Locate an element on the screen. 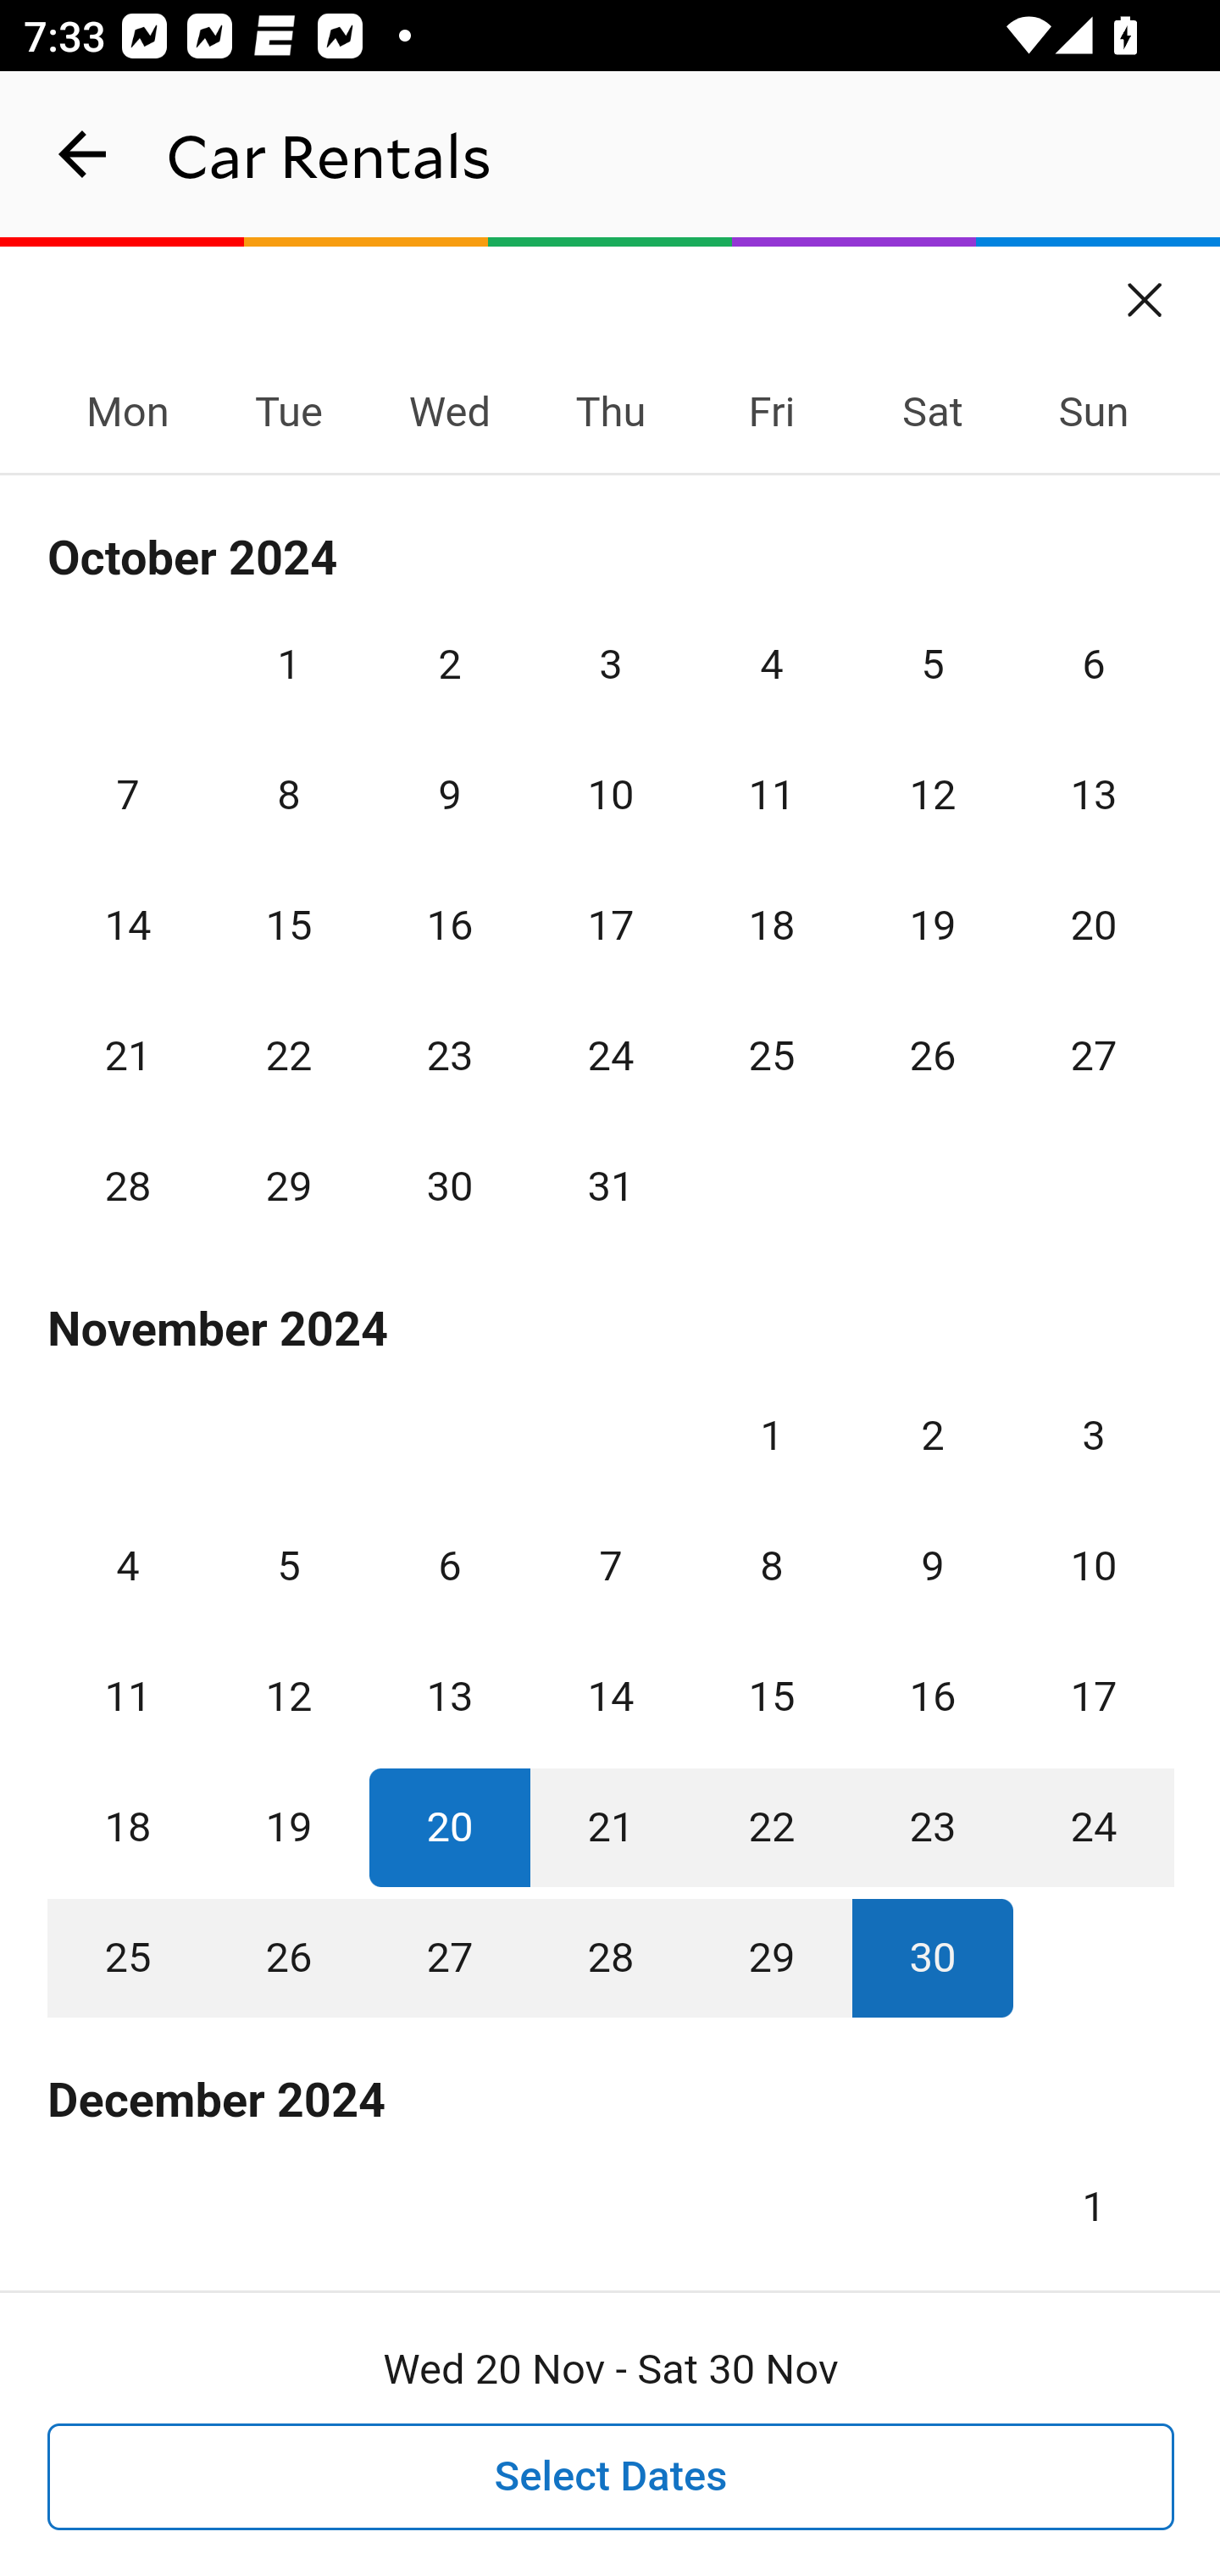 The image size is (1220, 2576). 11 October 2024 is located at coordinates (772, 796).